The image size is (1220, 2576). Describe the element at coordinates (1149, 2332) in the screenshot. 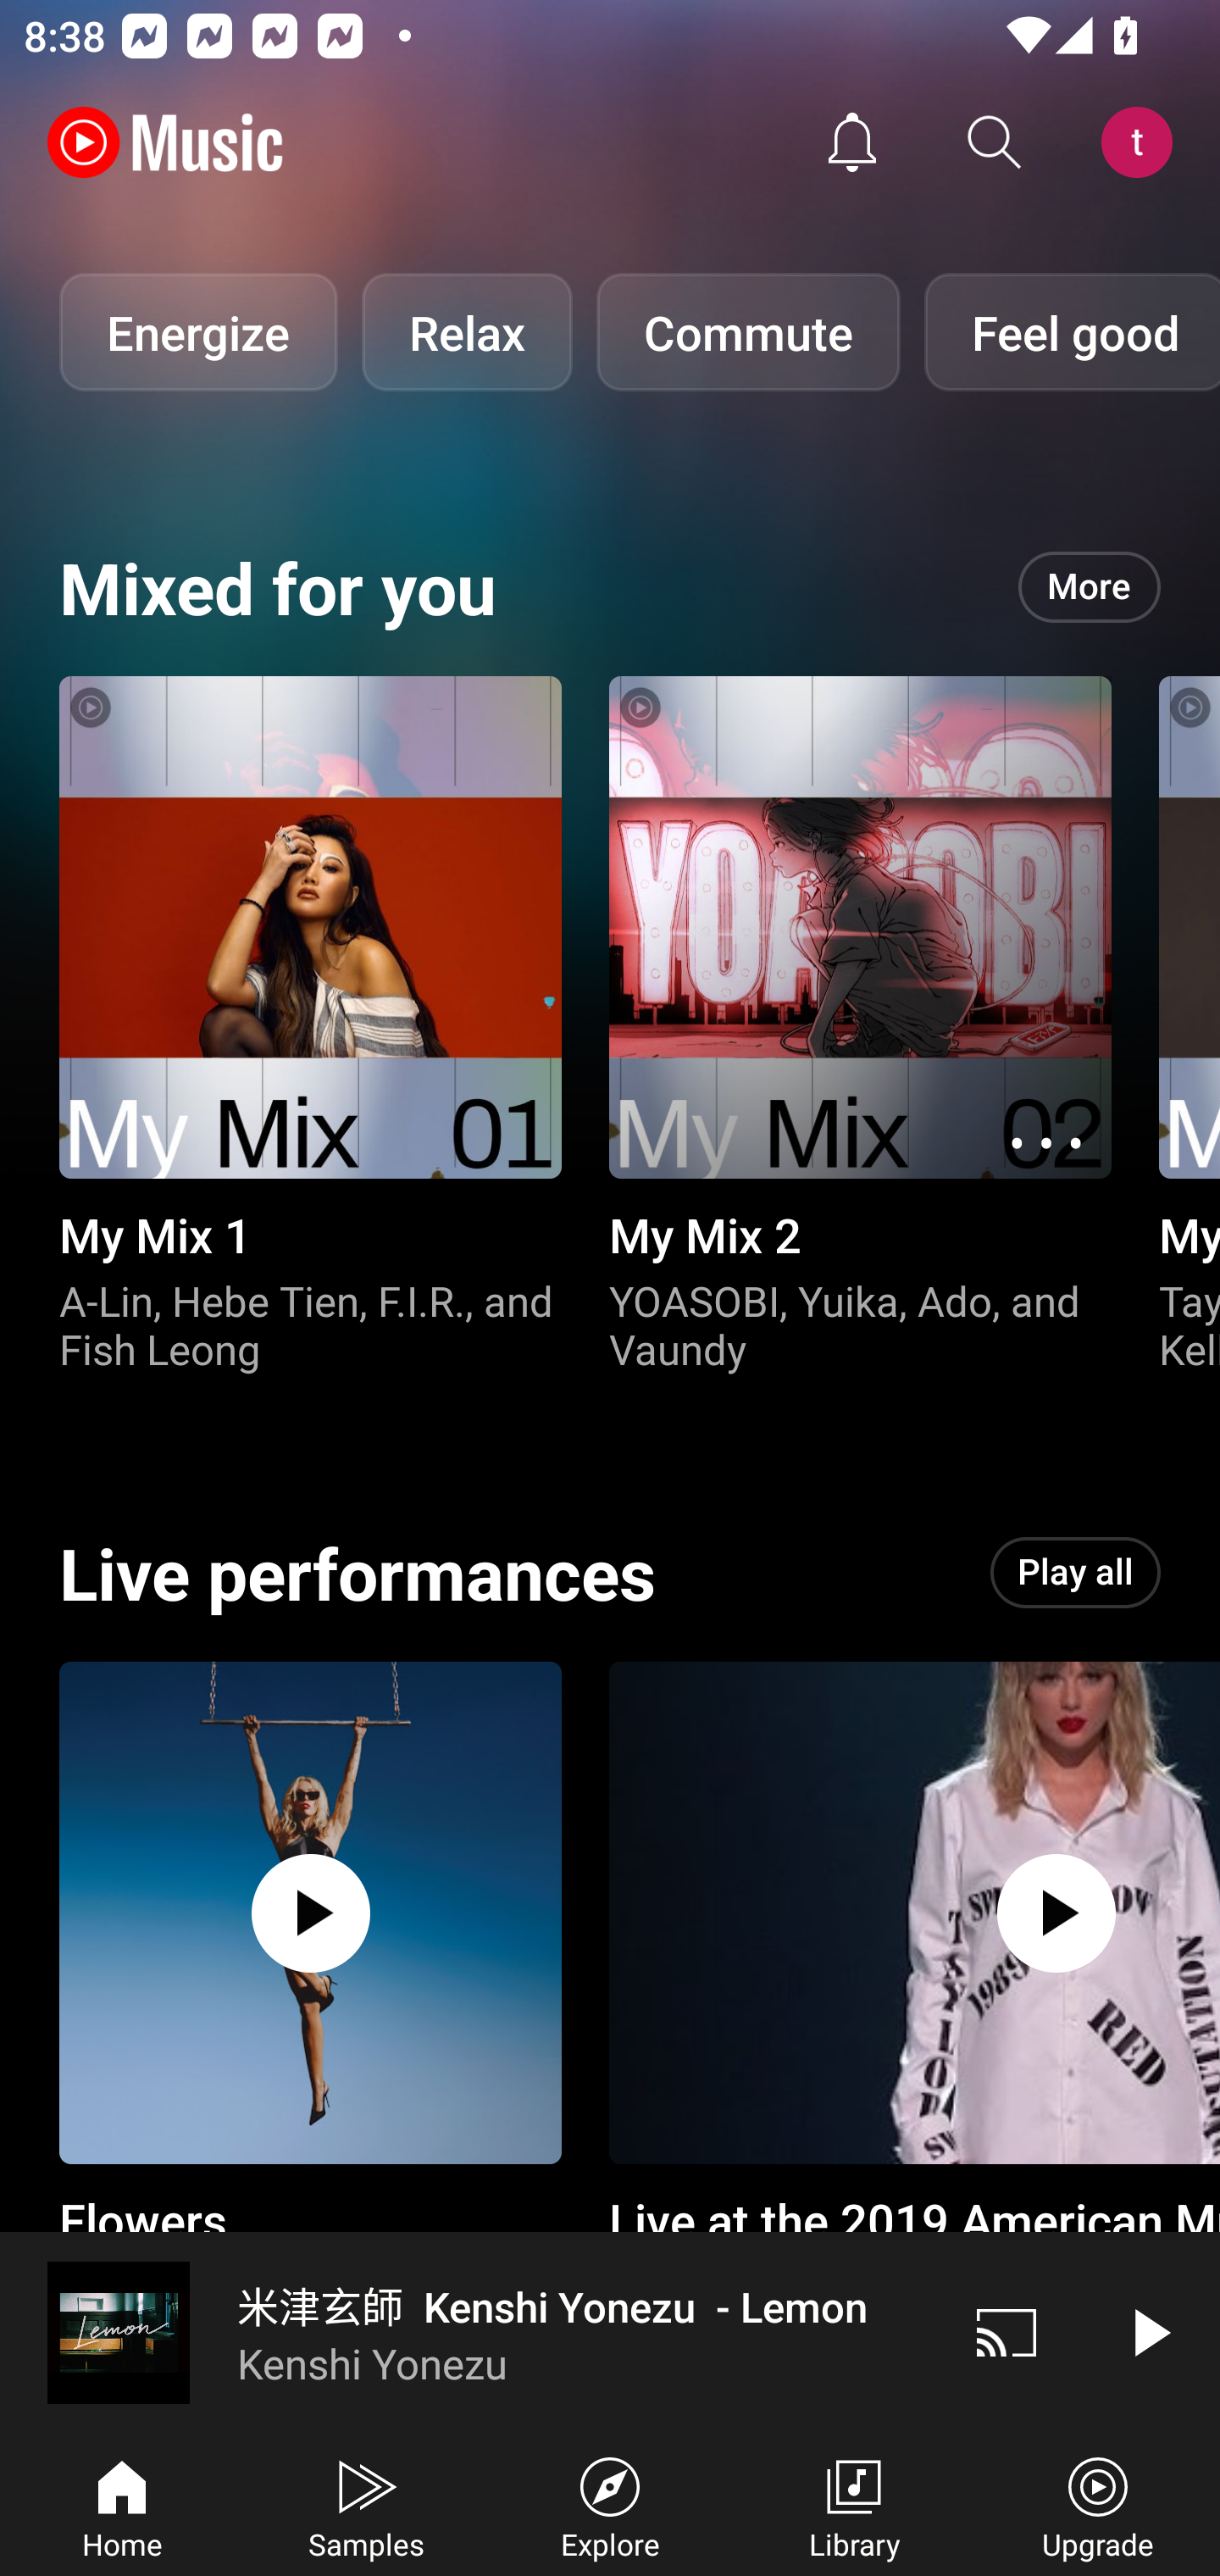

I see `Play video` at that location.